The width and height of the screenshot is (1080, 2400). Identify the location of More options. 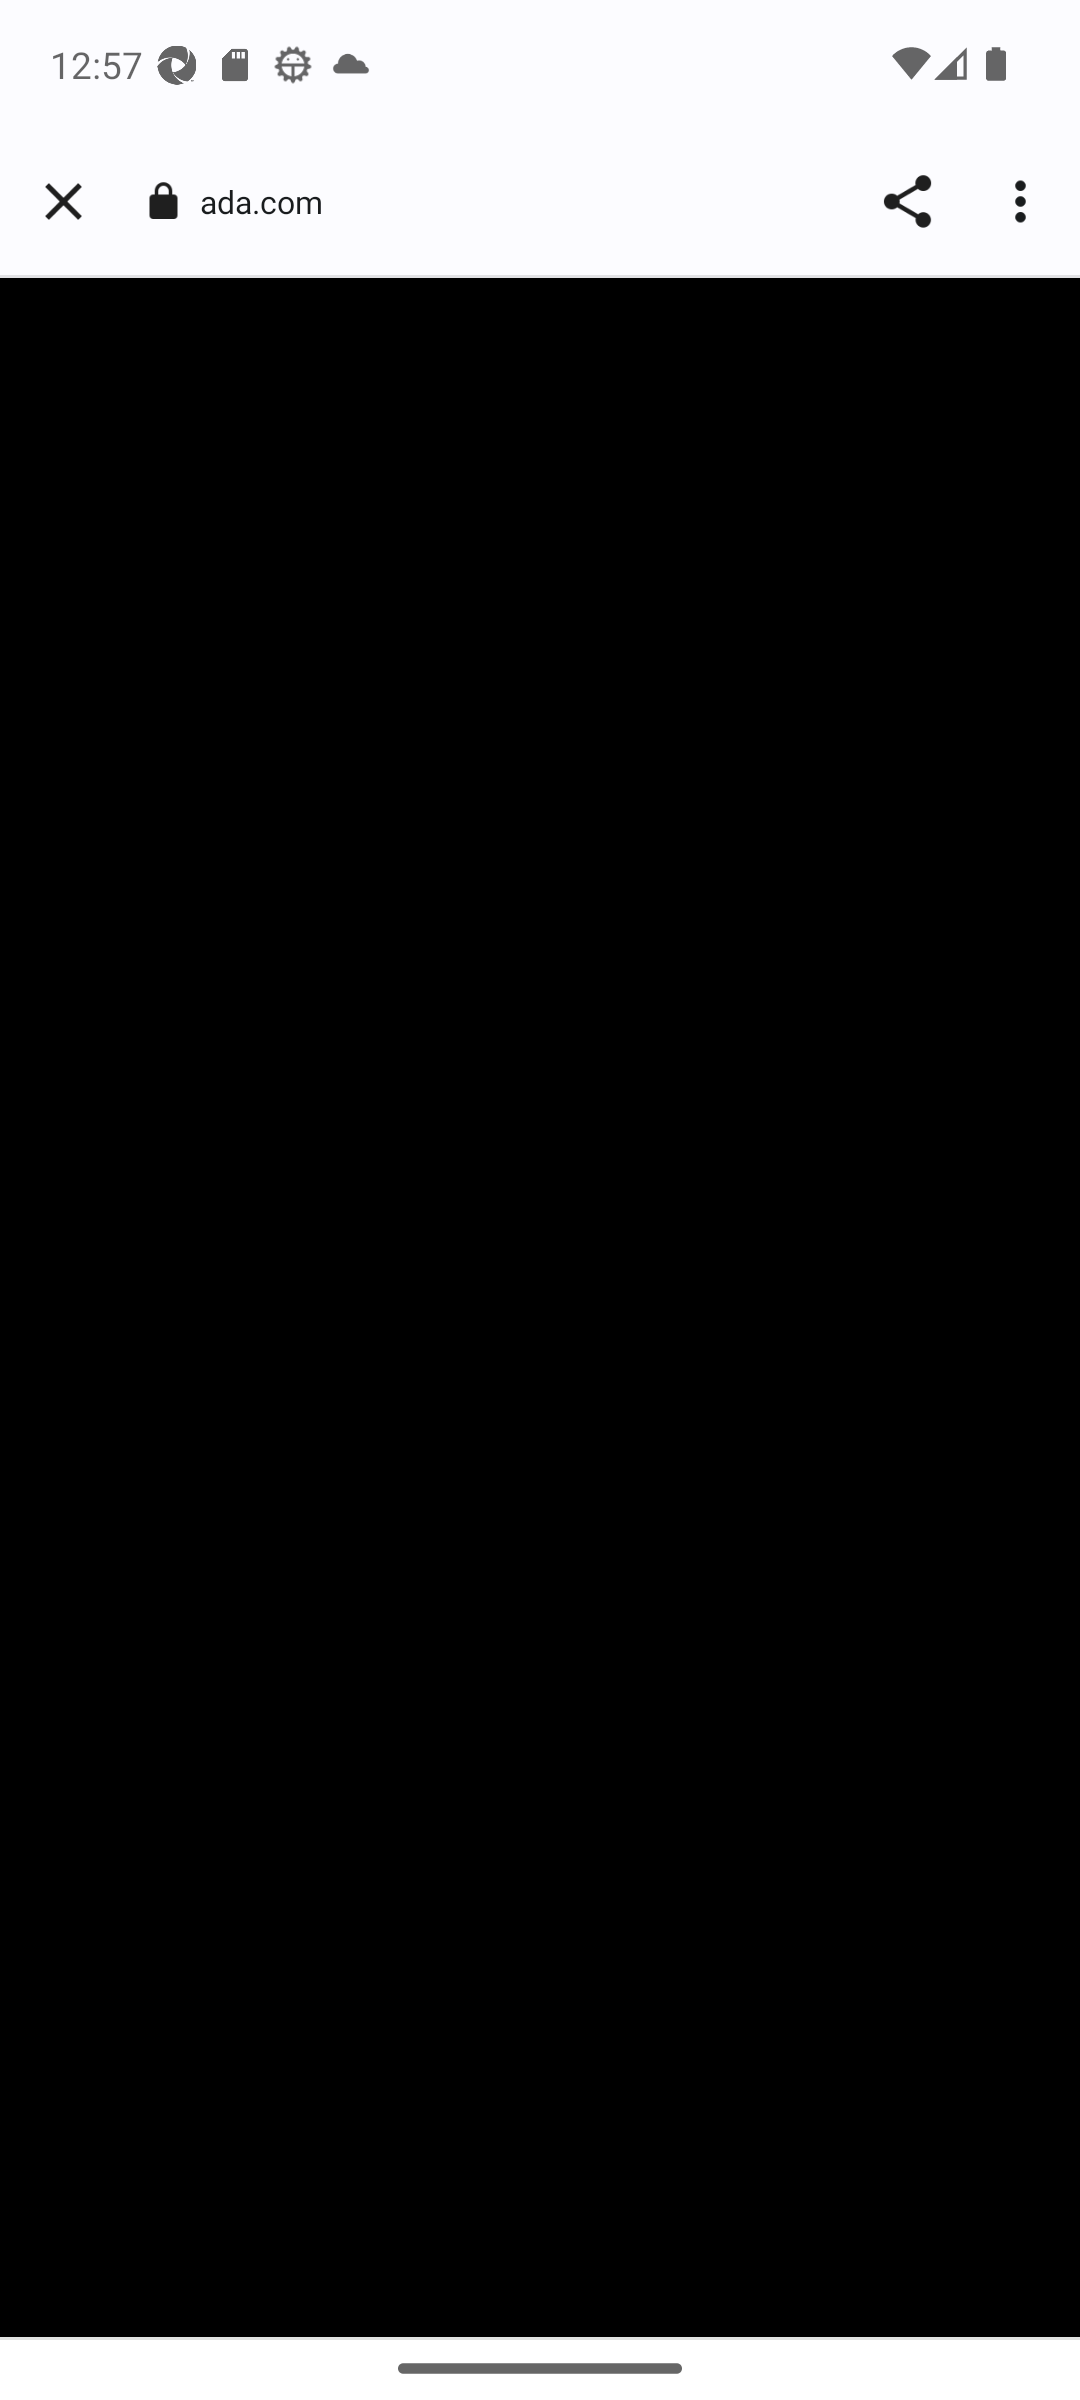
(1024, 202).